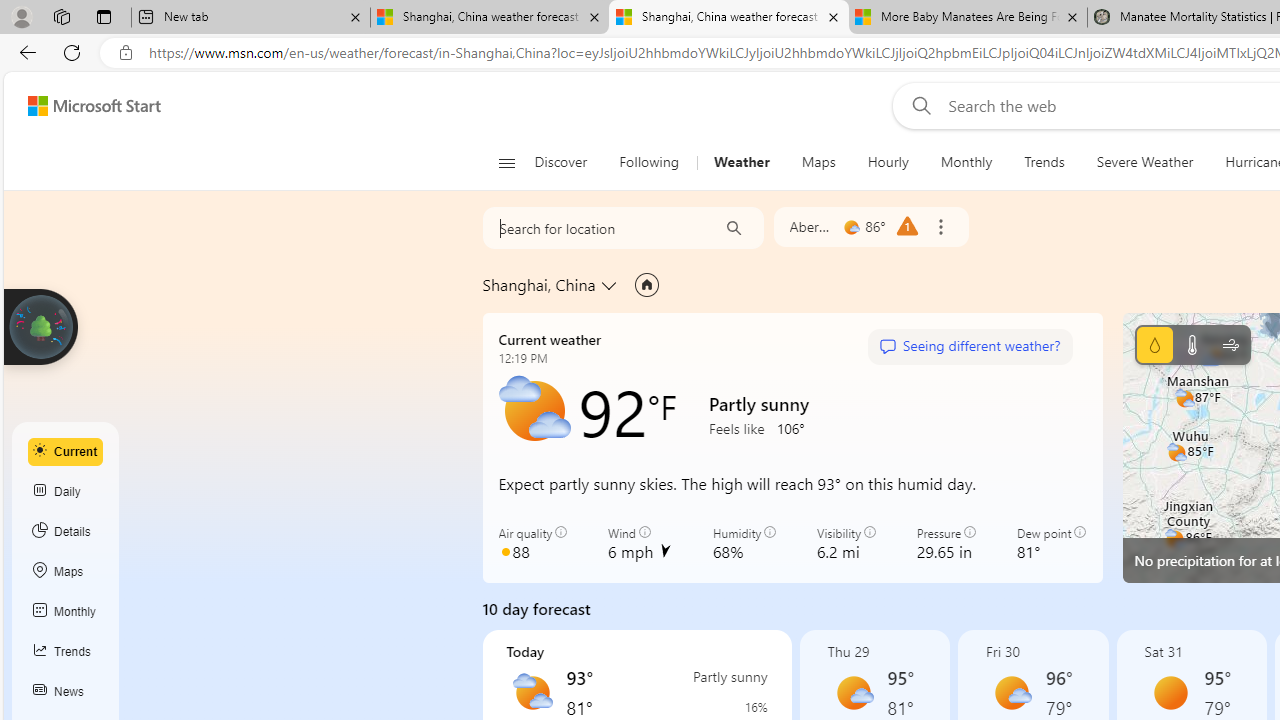 The image size is (1280, 720). Describe the element at coordinates (539, 284) in the screenshot. I see `Shanghai, China` at that location.